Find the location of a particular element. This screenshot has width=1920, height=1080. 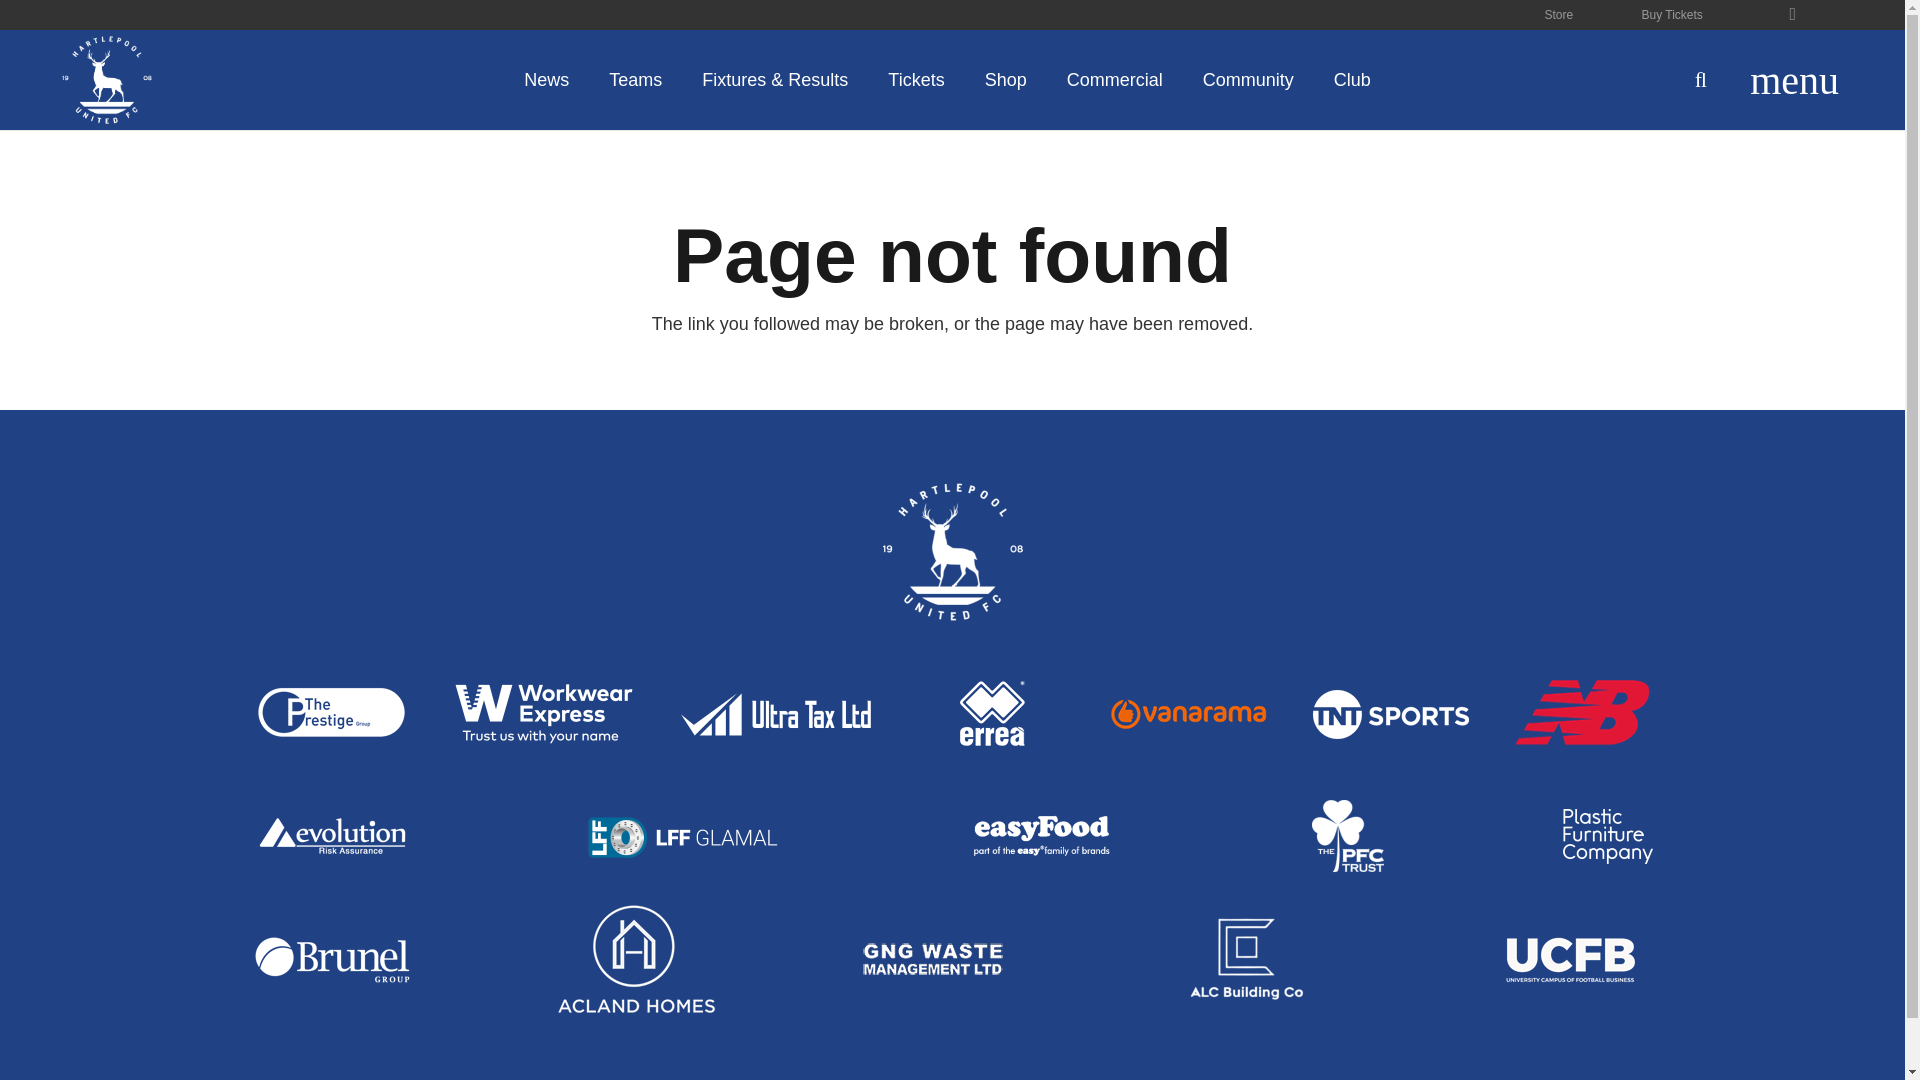

Store is located at coordinates (1558, 16).